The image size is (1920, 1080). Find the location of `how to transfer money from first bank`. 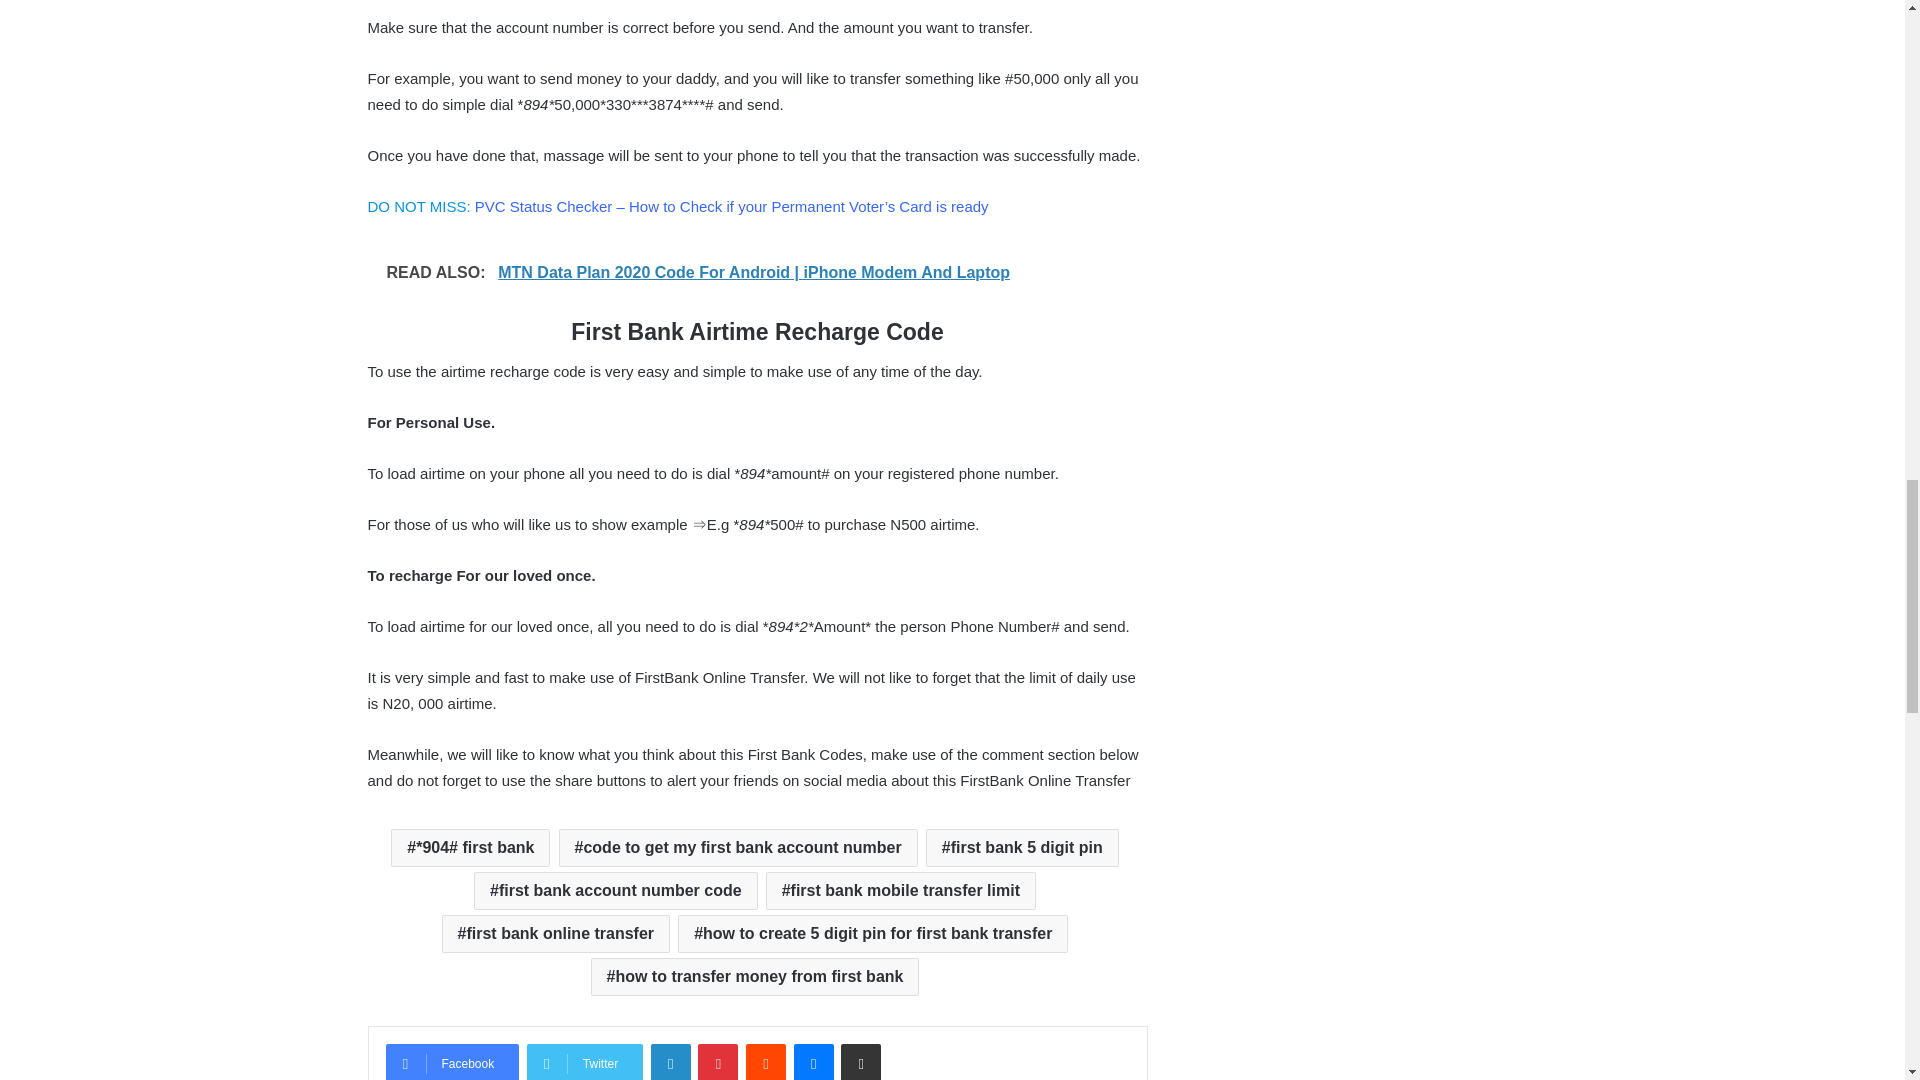

how to transfer money from first bank is located at coordinates (755, 976).